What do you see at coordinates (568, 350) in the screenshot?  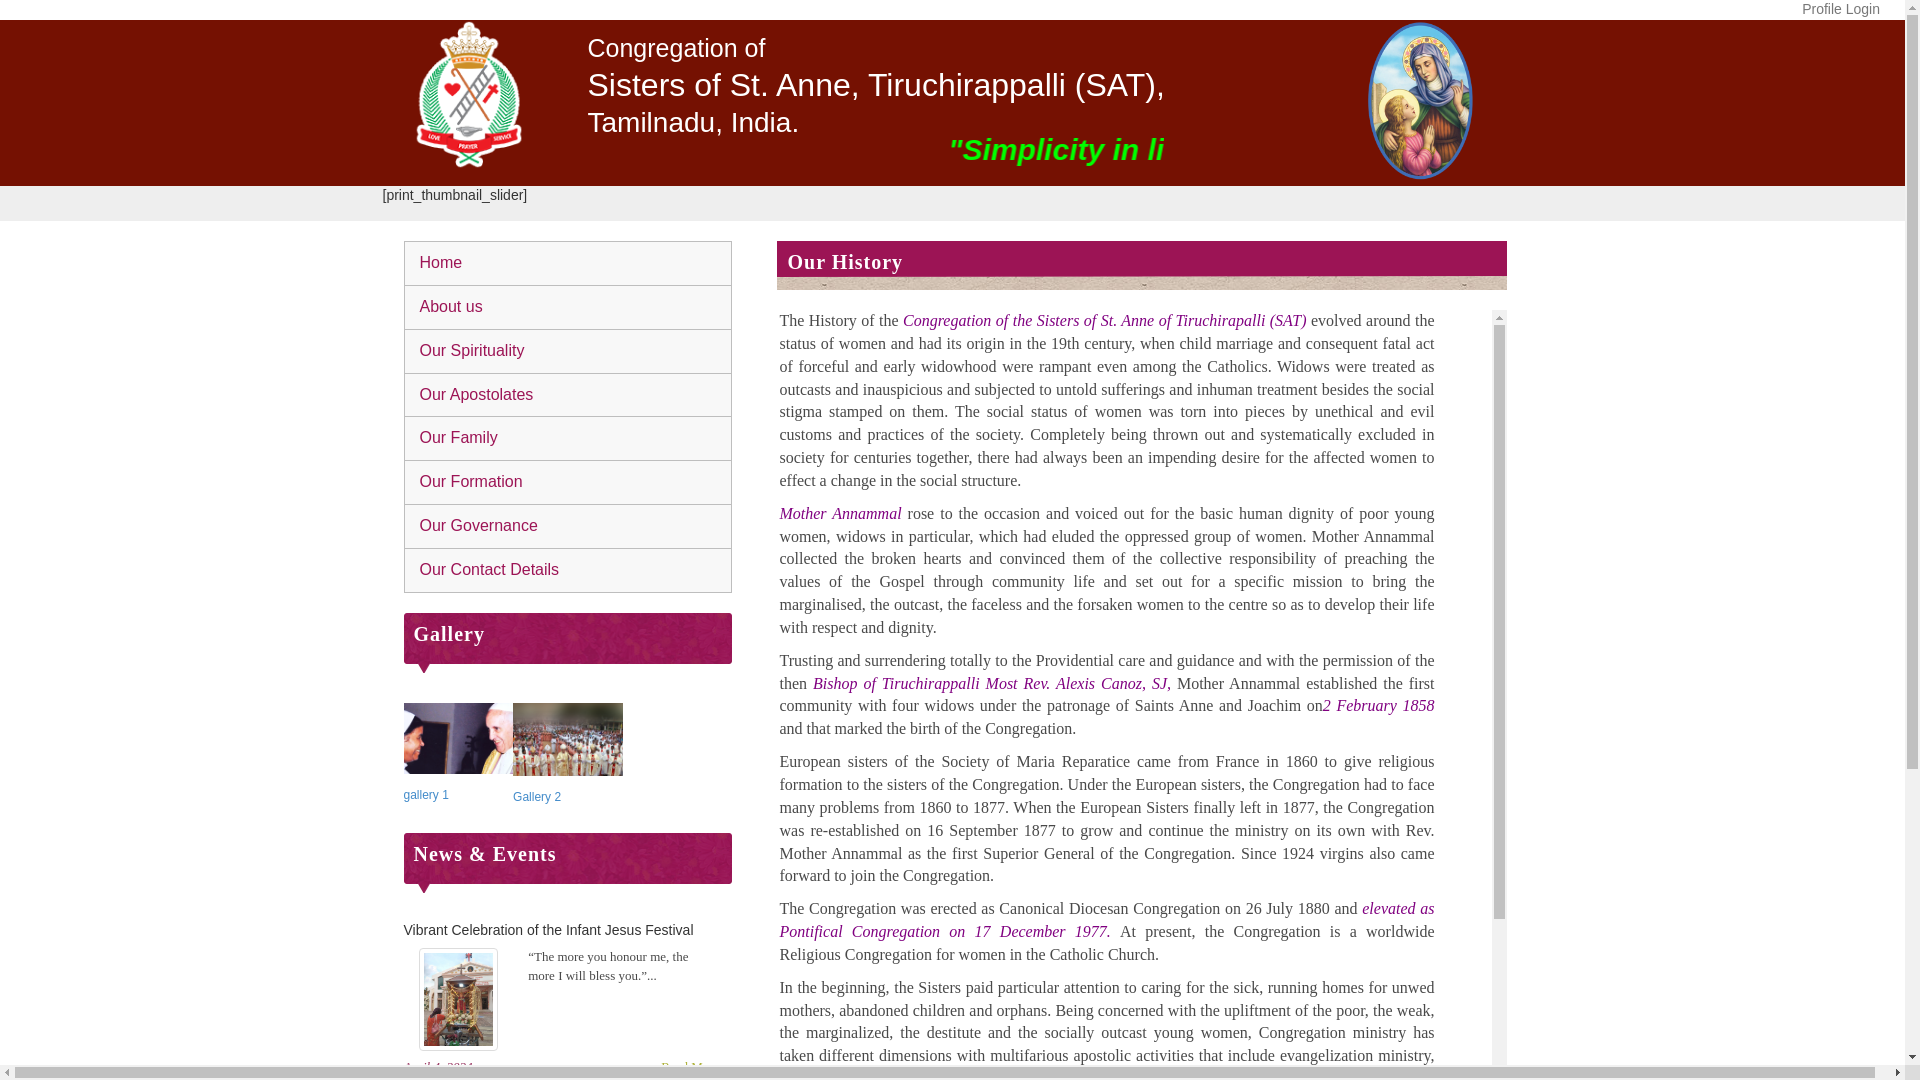 I see `Our Spirituality` at bounding box center [568, 350].